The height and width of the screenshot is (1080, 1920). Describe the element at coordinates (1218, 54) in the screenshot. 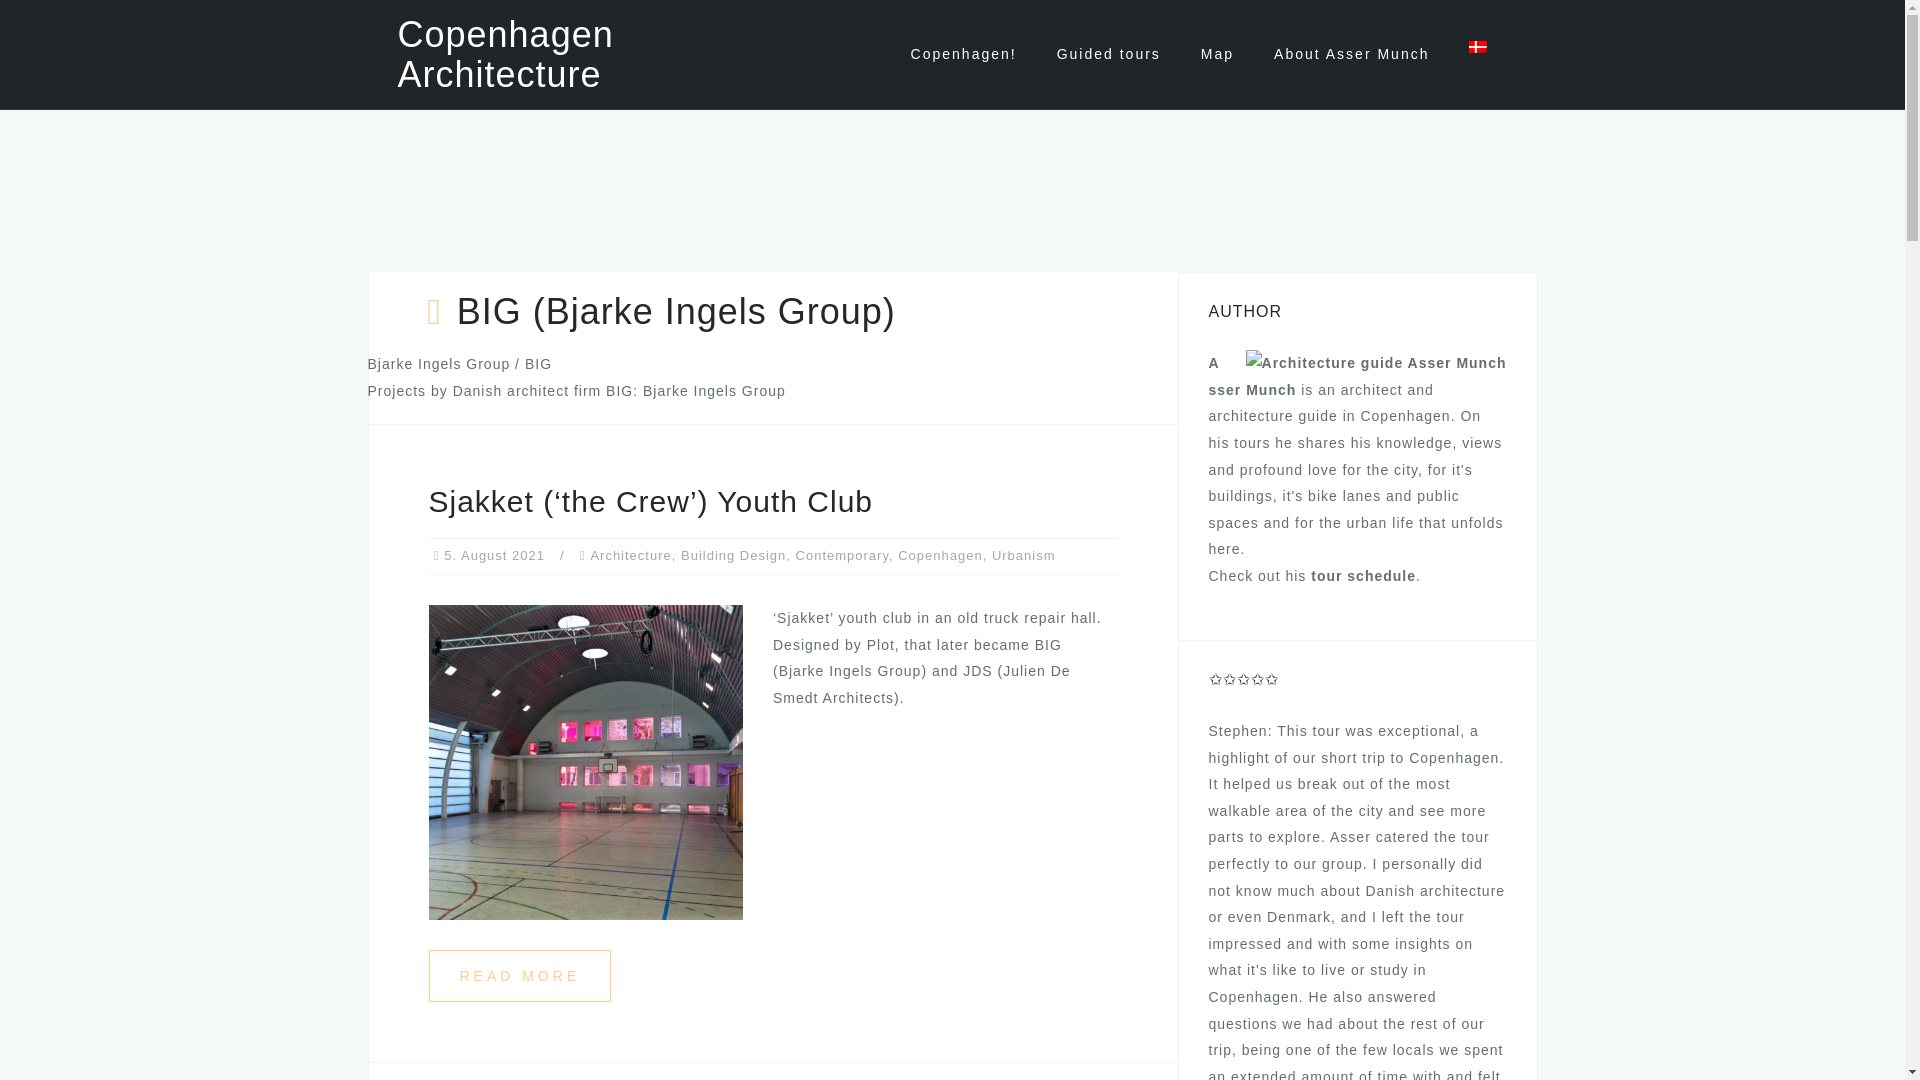

I see `Map of Copenhagen architecture` at that location.